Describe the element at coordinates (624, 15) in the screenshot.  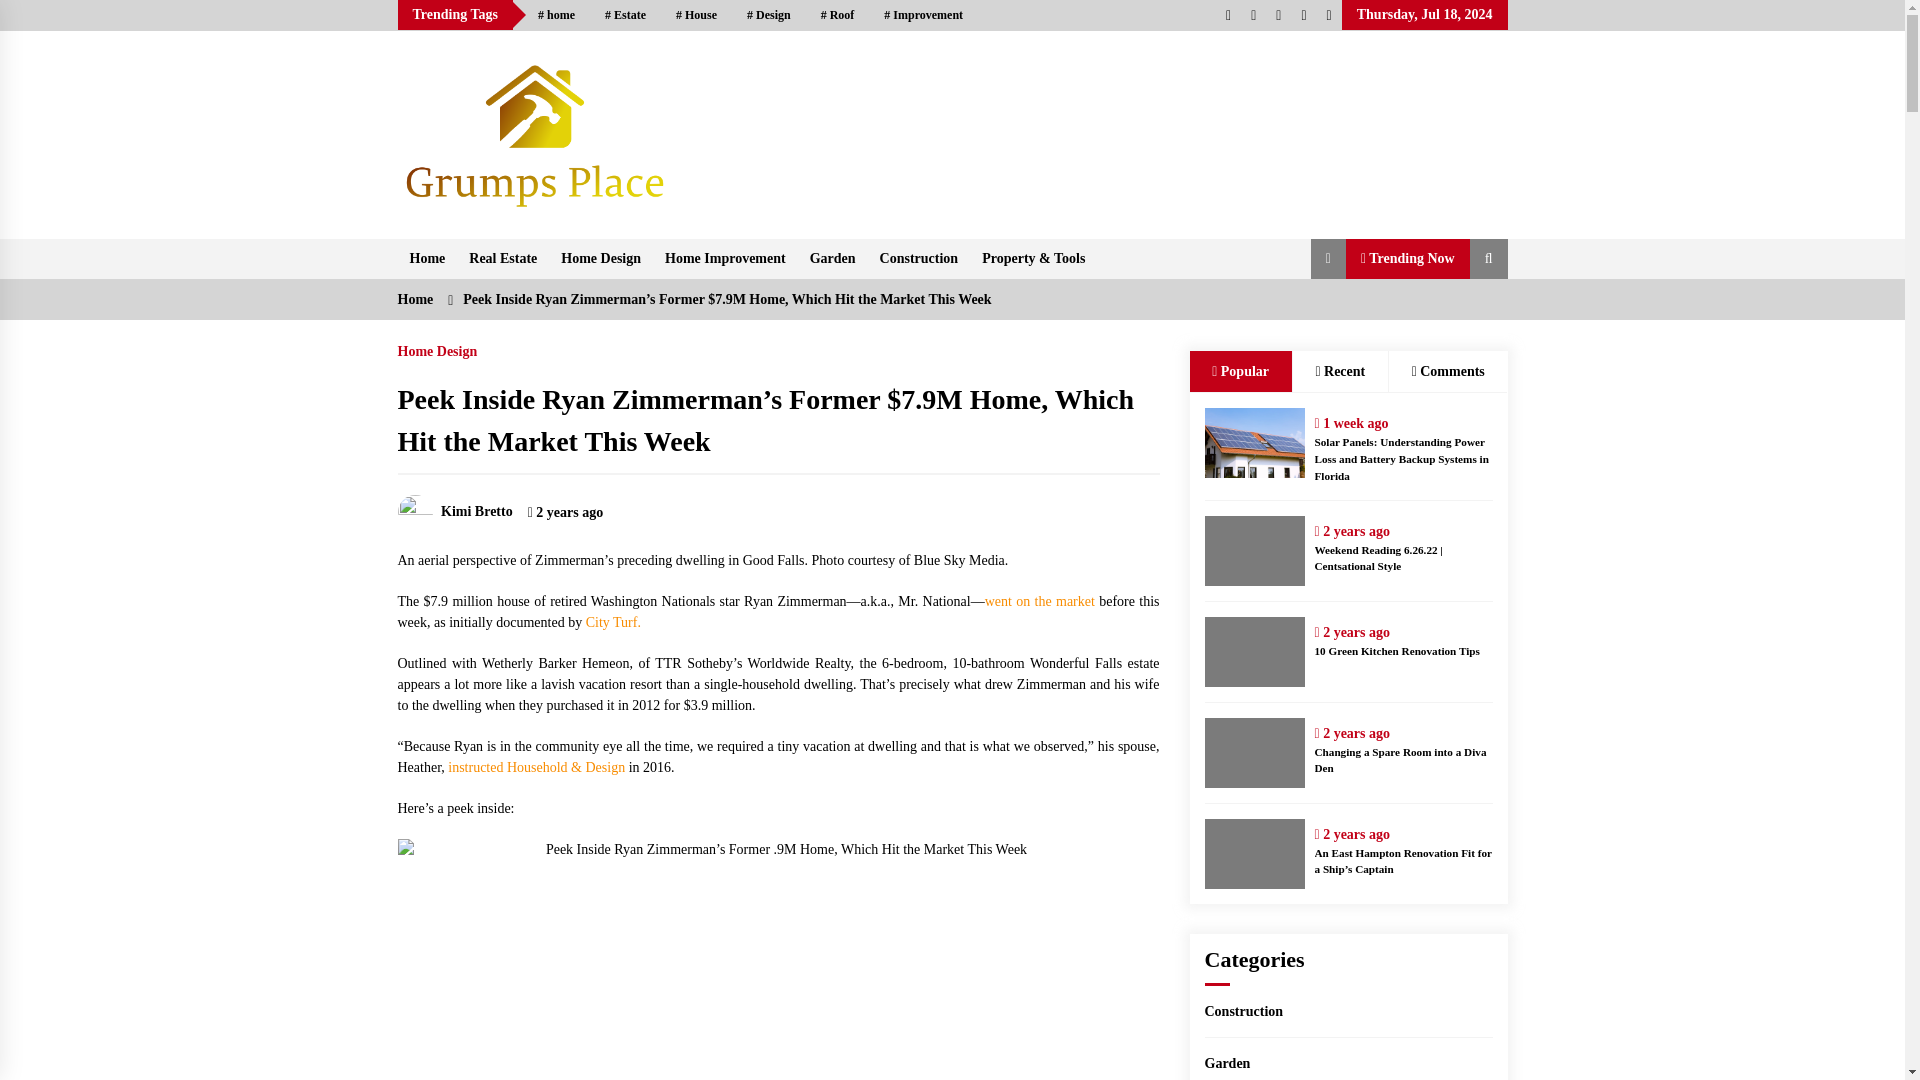
I see `Estate` at that location.